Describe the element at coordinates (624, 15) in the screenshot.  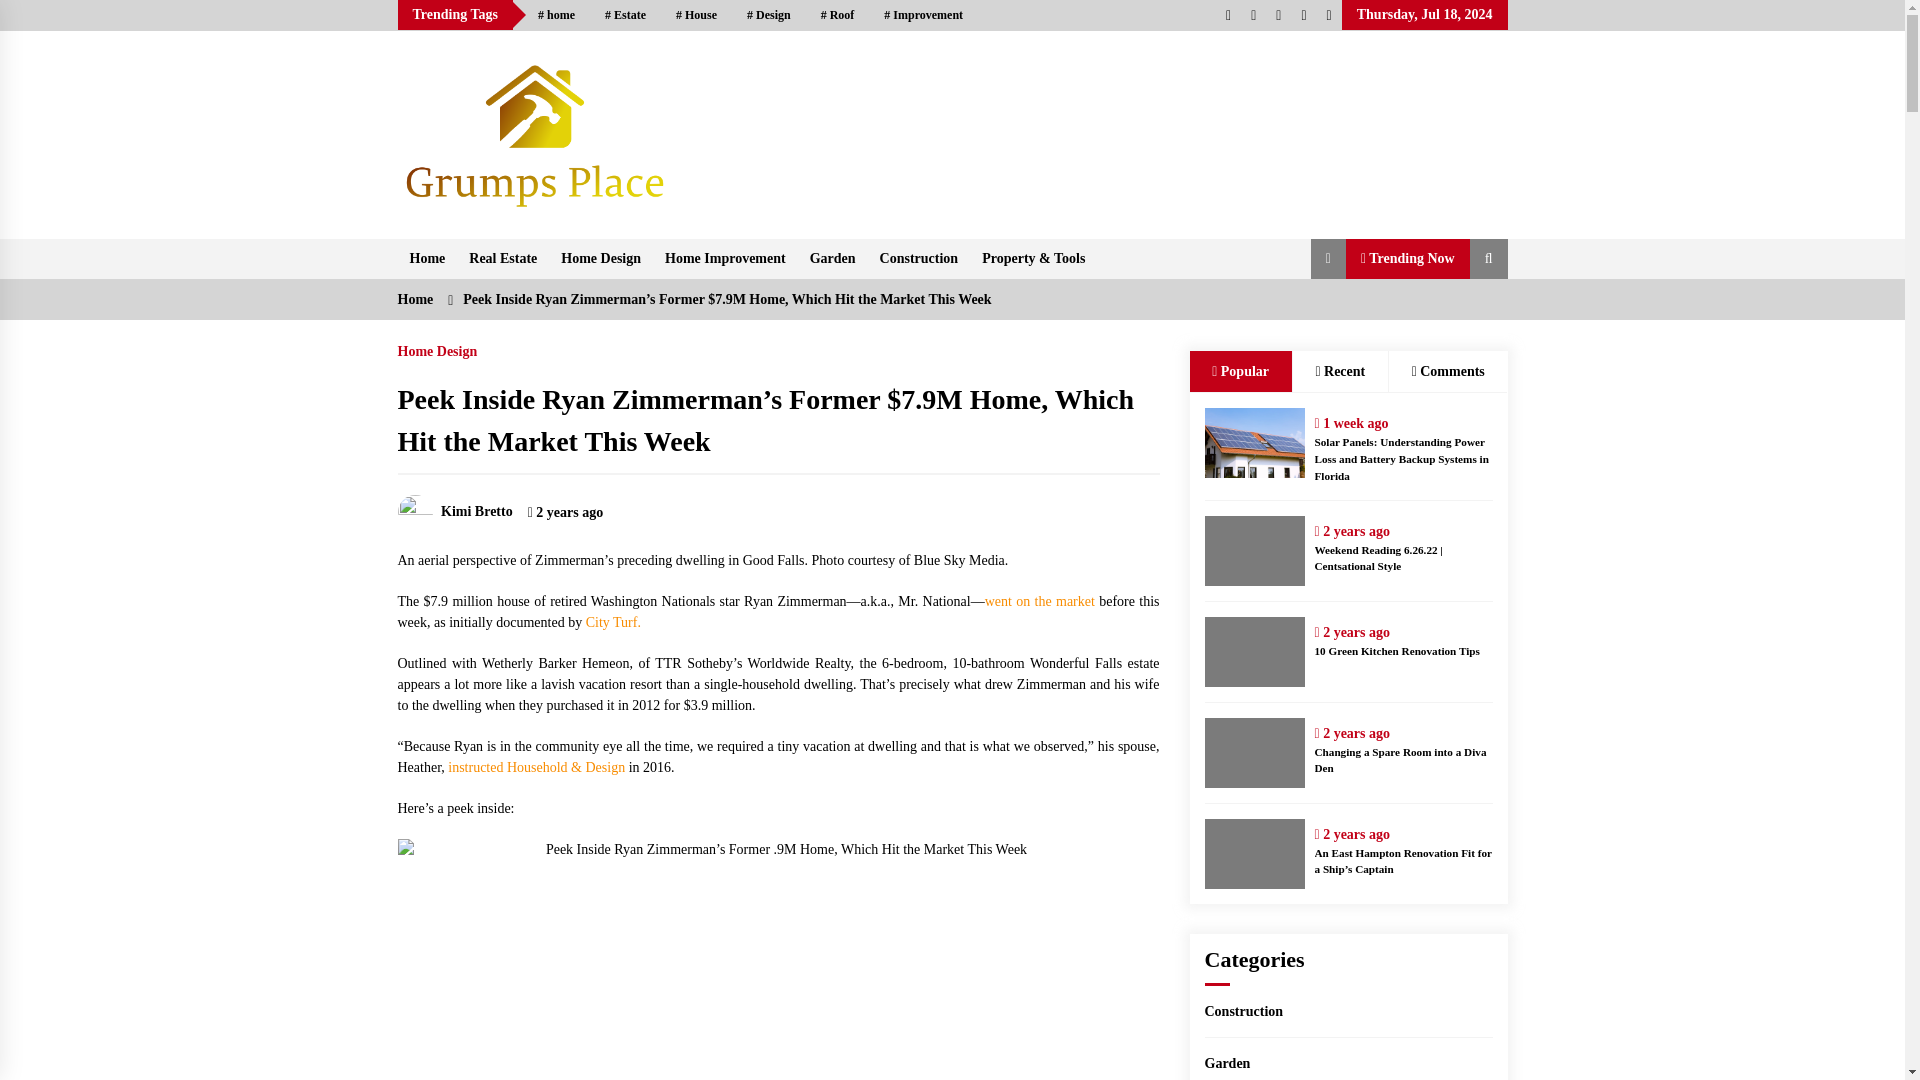
I see `Estate` at that location.